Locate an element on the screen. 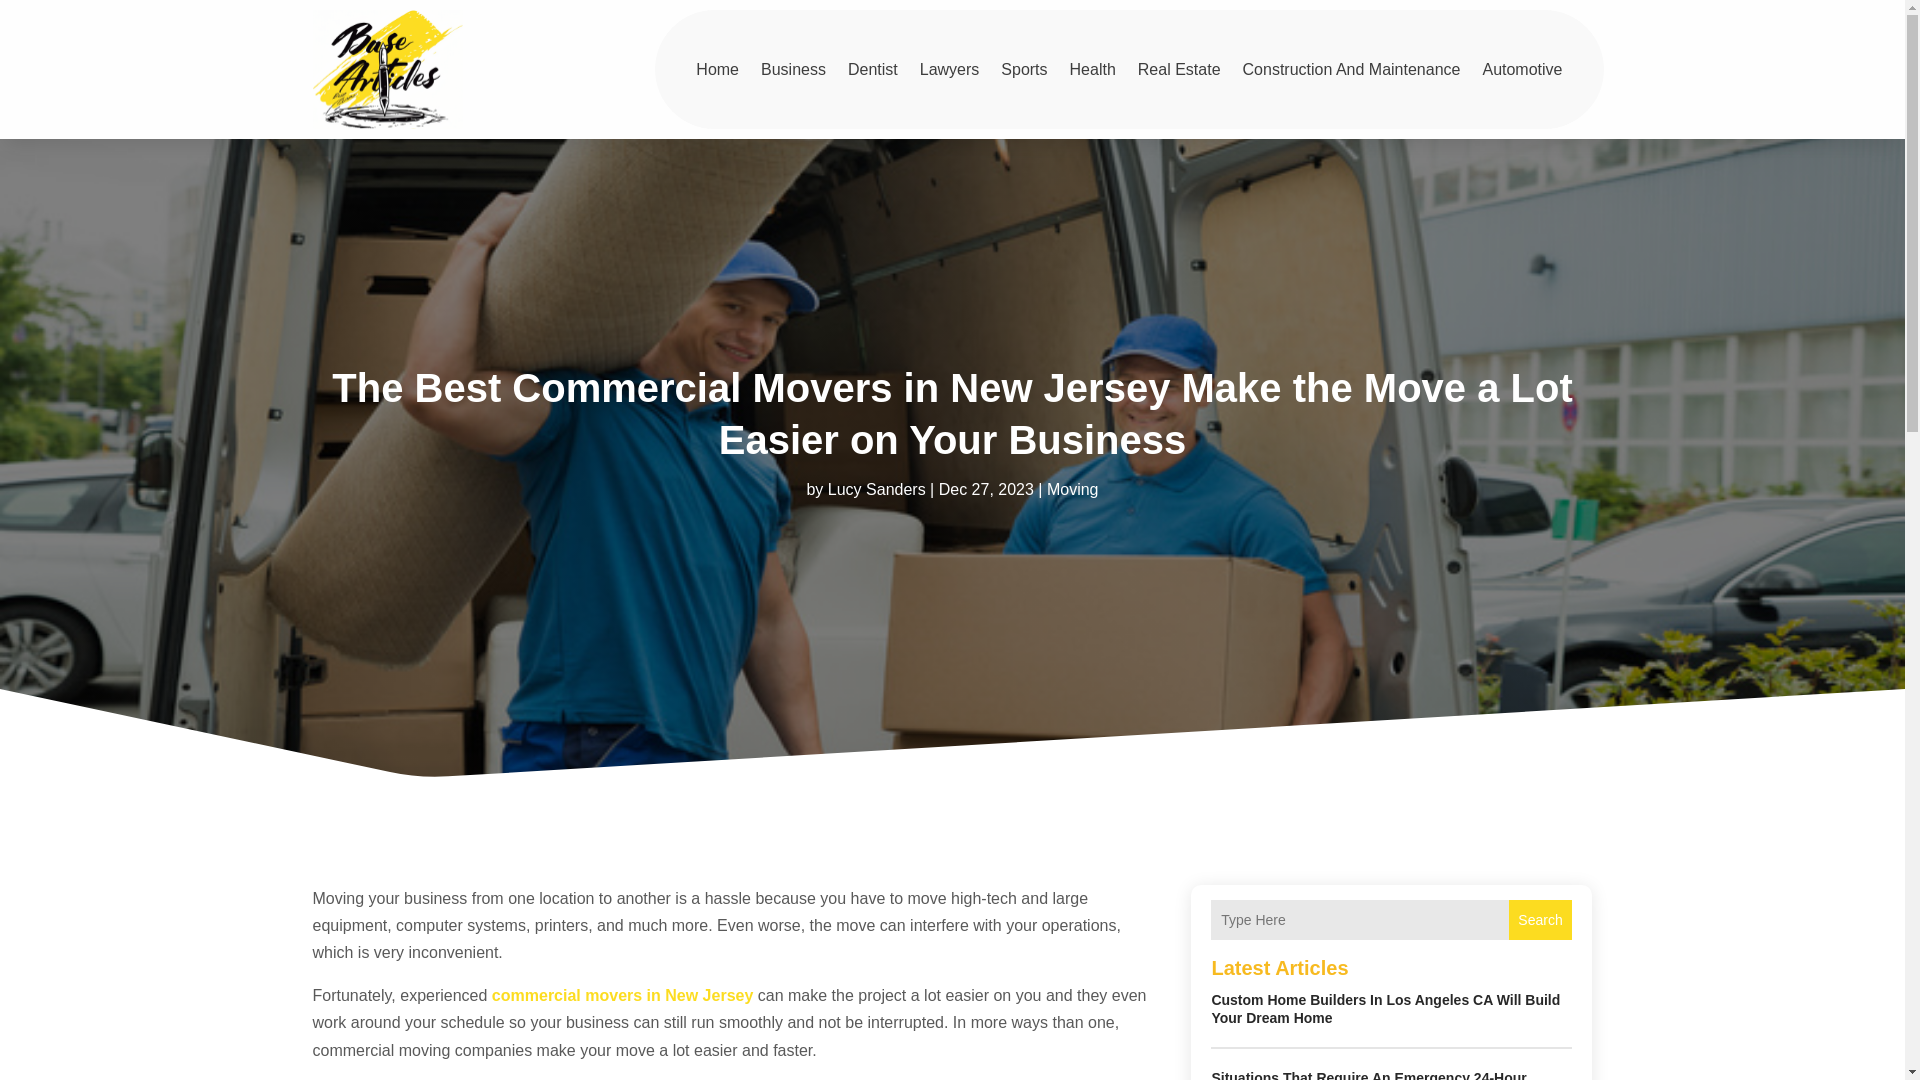 This screenshot has height=1080, width=1920. Moving is located at coordinates (1072, 488).